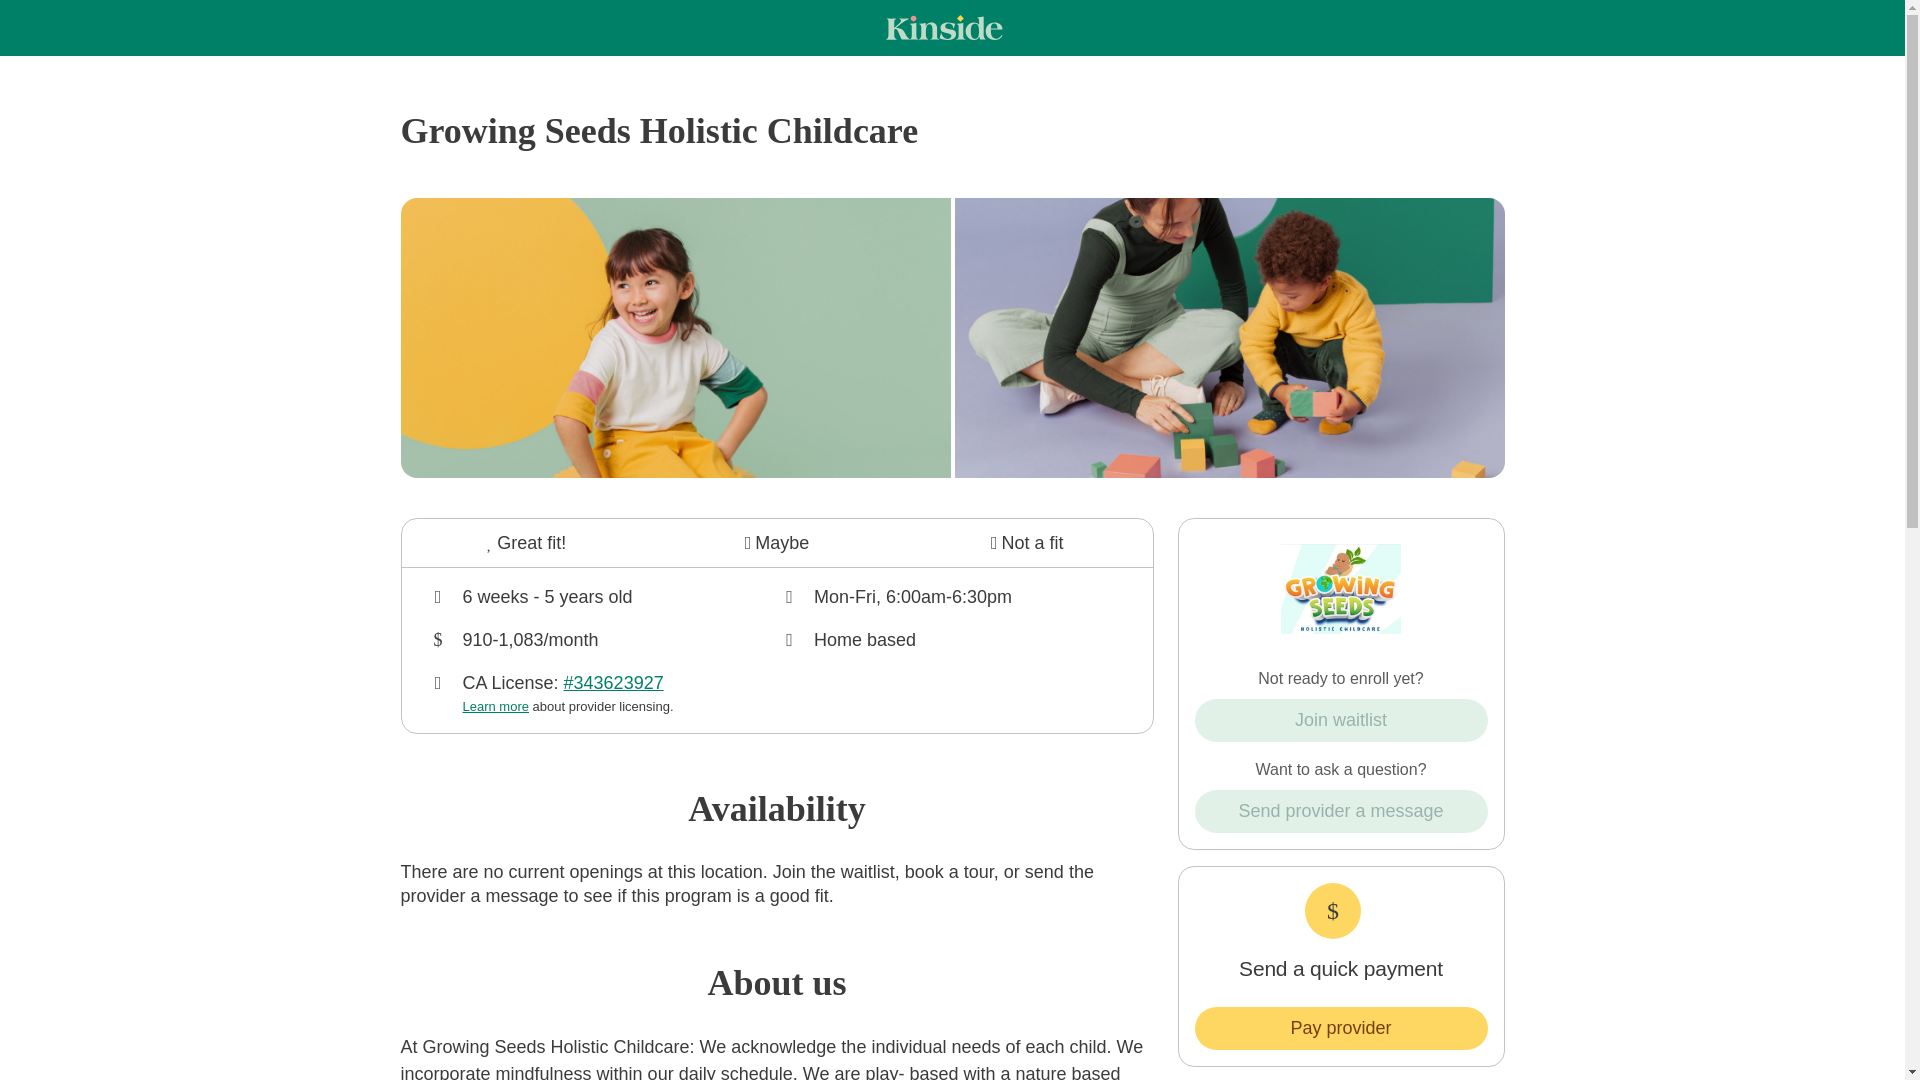 This screenshot has height=1080, width=1920. What do you see at coordinates (526, 543) in the screenshot?
I see `Great fit!` at bounding box center [526, 543].